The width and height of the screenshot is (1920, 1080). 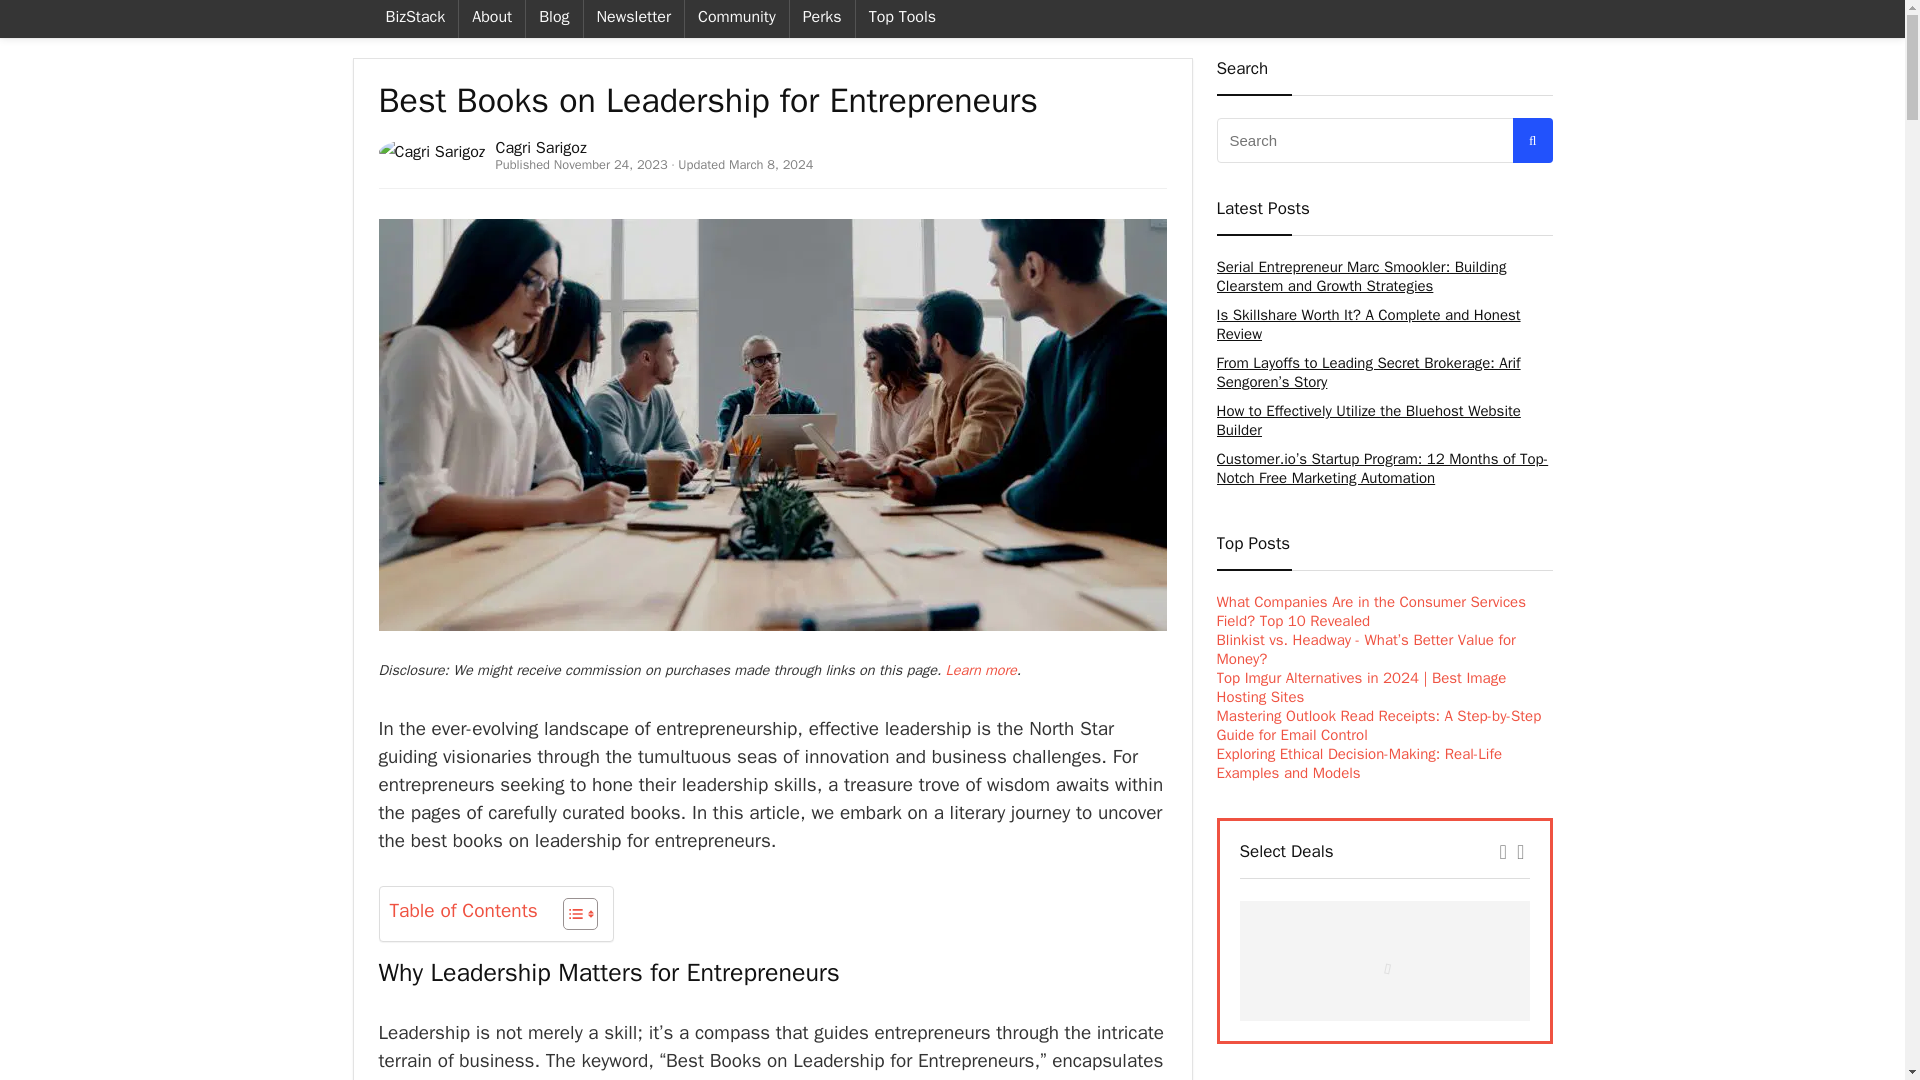 I want to click on Newsletter, so click(x=633, y=18).